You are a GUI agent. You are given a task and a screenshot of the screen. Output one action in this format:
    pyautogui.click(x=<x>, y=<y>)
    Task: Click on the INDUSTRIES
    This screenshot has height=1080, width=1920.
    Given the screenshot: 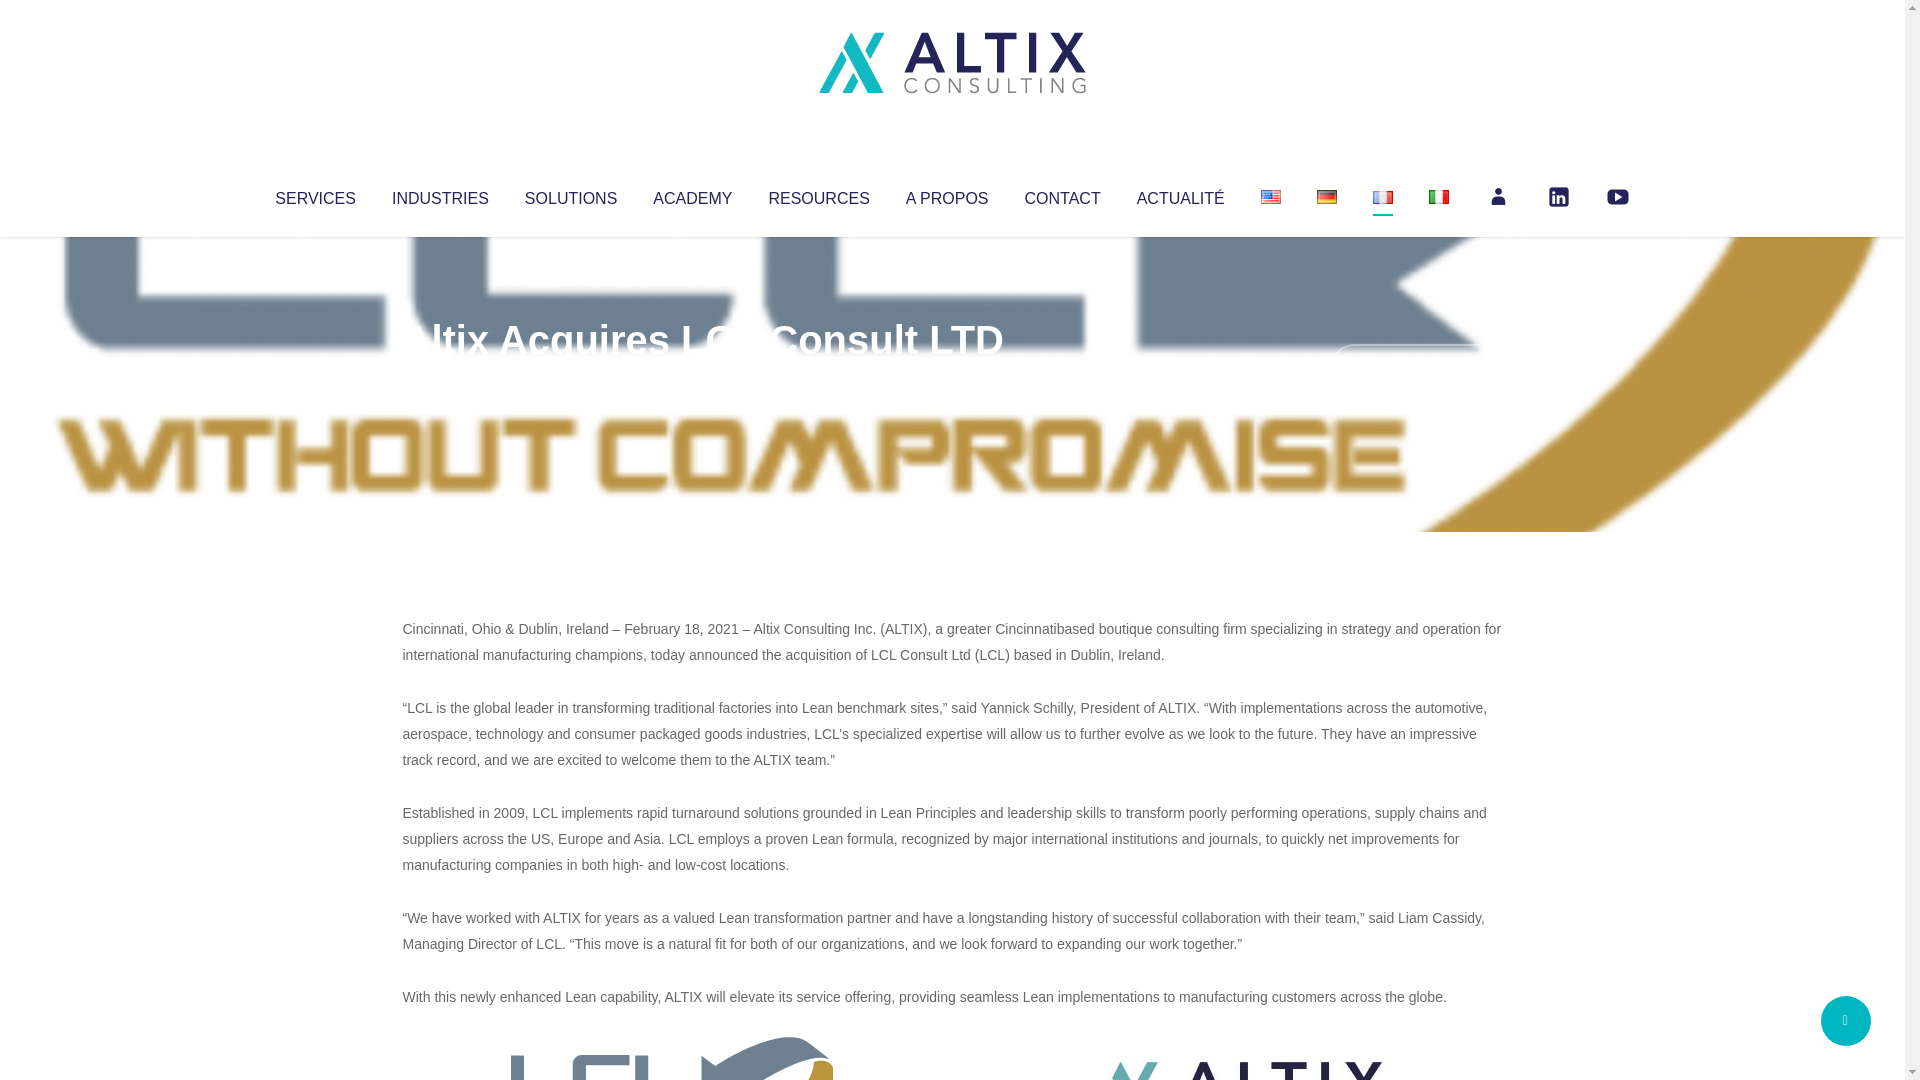 What is the action you would take?
    pyautogui.click(x=440, y=194)
    